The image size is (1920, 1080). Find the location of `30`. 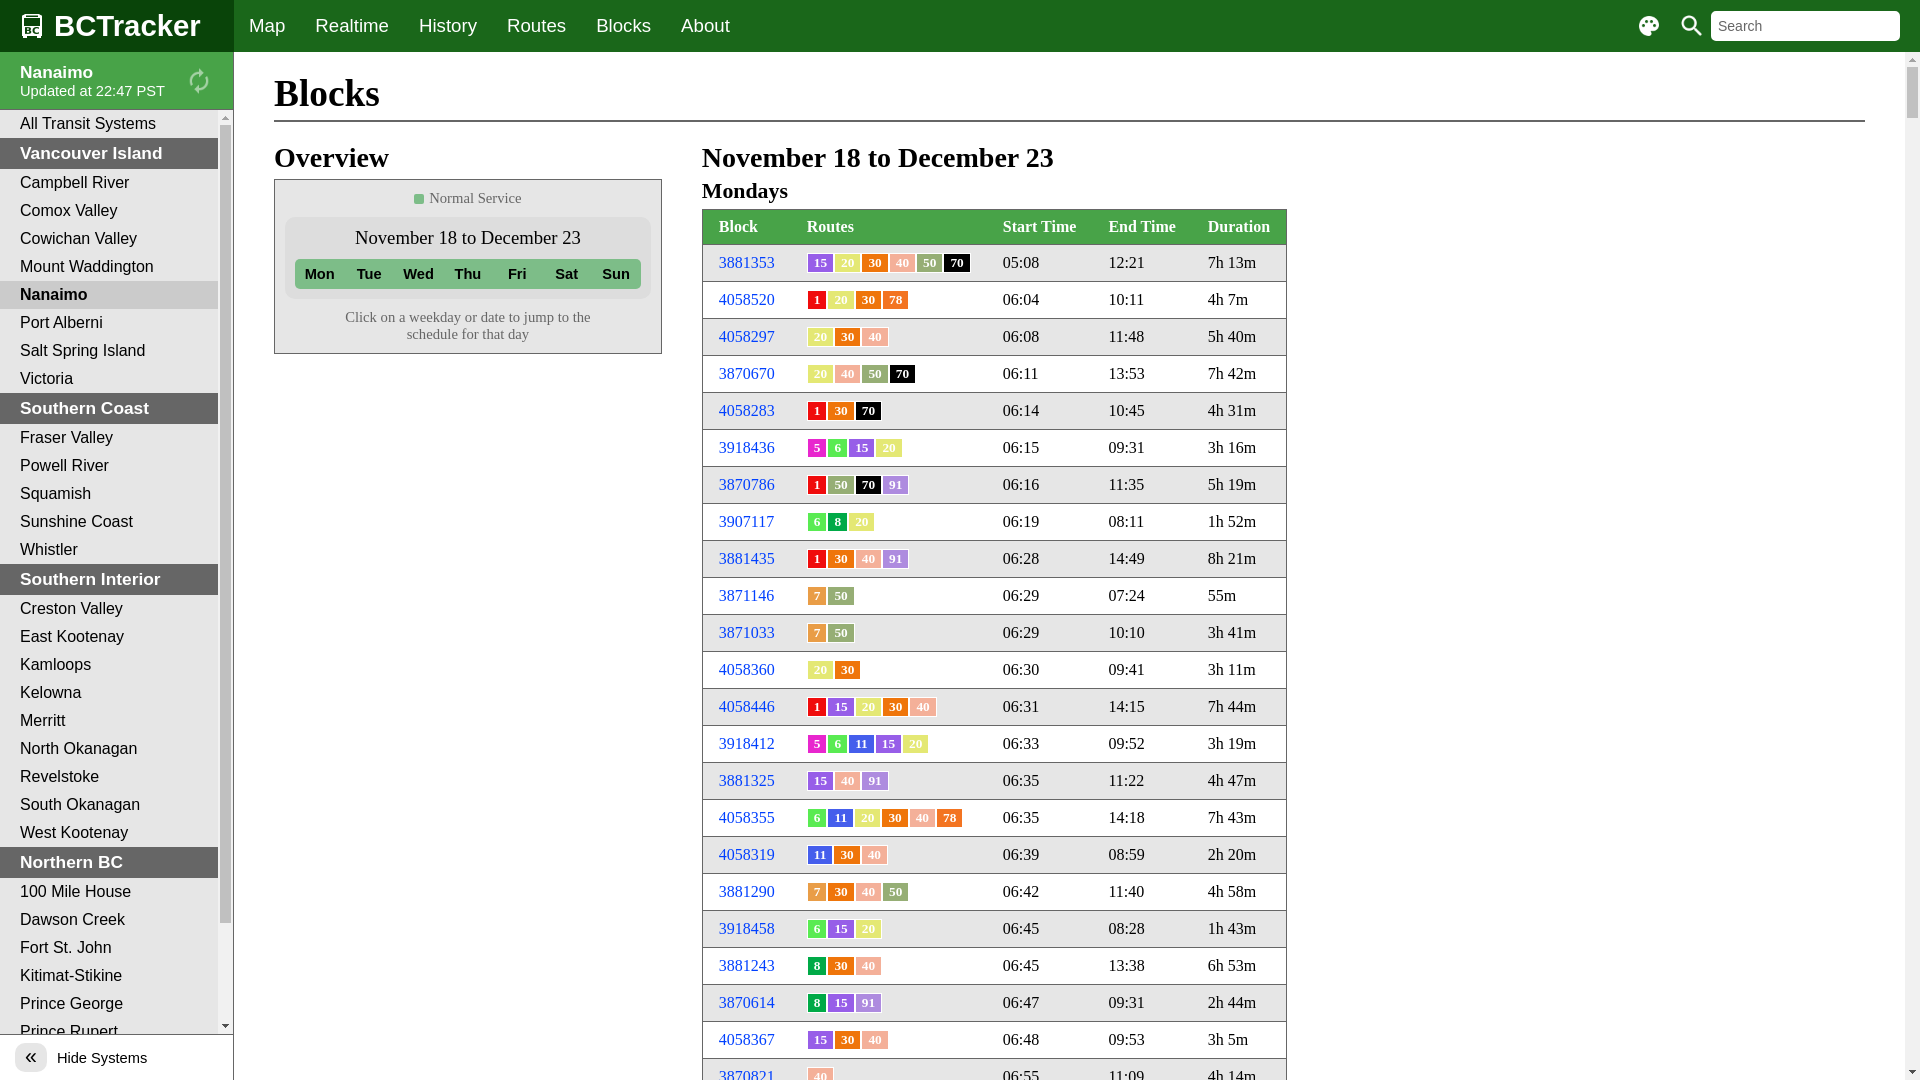

30 is located at coordinates (848, 670).